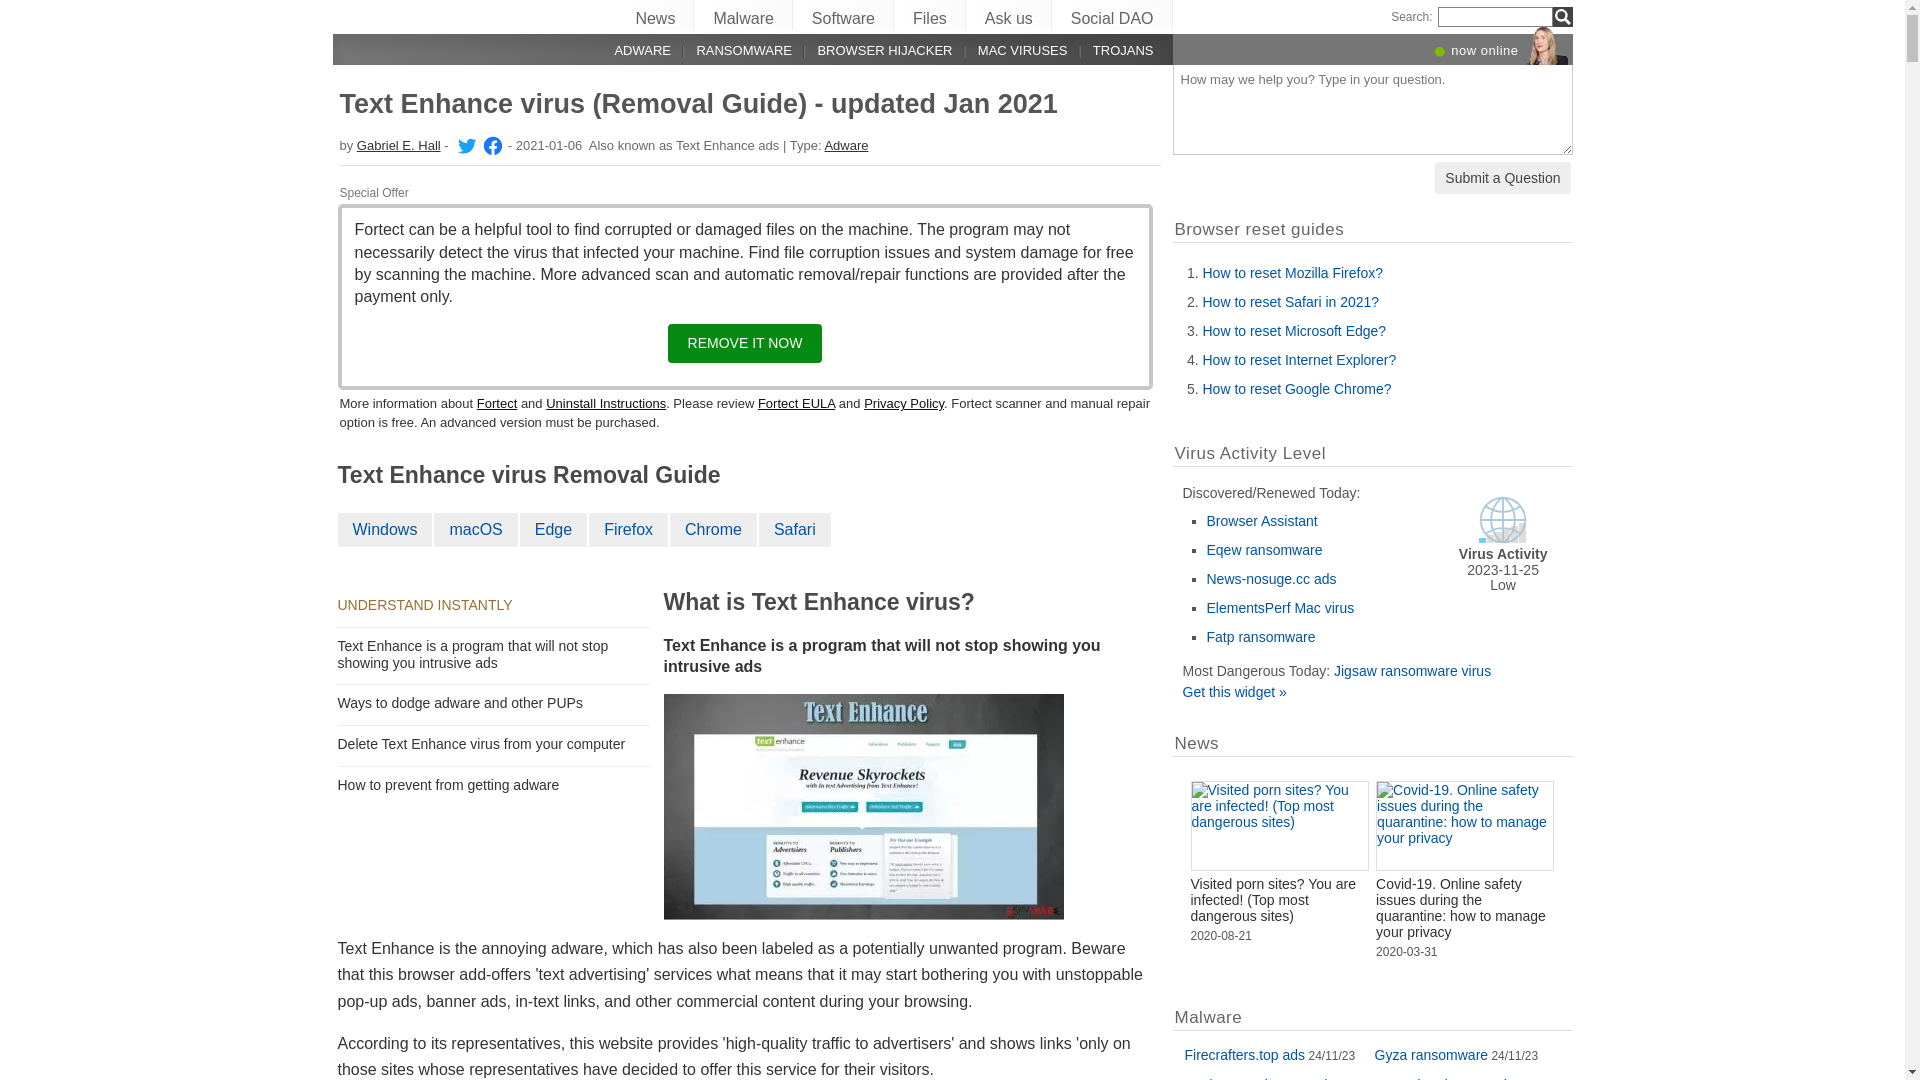 The width and height of the screenshot is (1920, 1080). Describe the element at coordinates (796, 404) in the screenshot. I see `Fortect EULA` at that location.